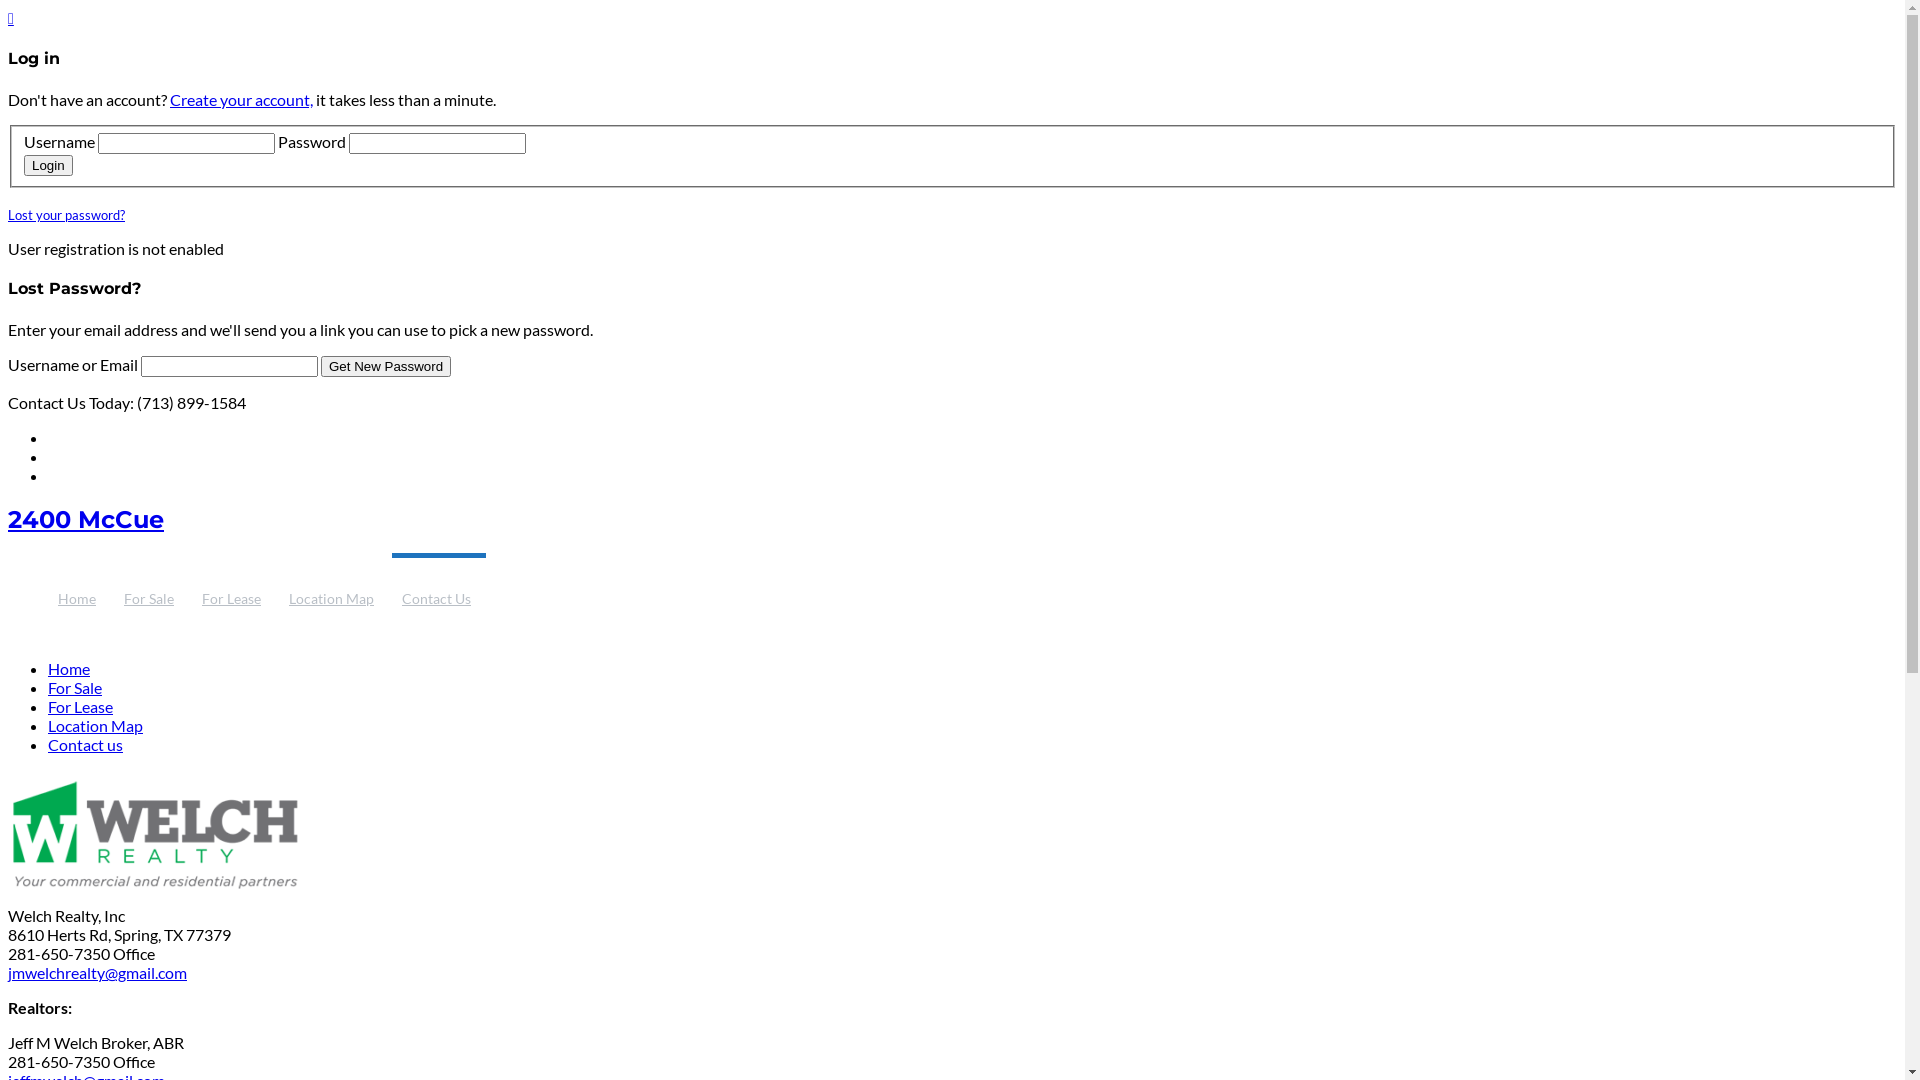 The height and width of the screenshot is (1080, 1920). What do you see at coordinates (386, 366) in the screenshot?
I see `Get New Password` at bounding box center [386, 366].